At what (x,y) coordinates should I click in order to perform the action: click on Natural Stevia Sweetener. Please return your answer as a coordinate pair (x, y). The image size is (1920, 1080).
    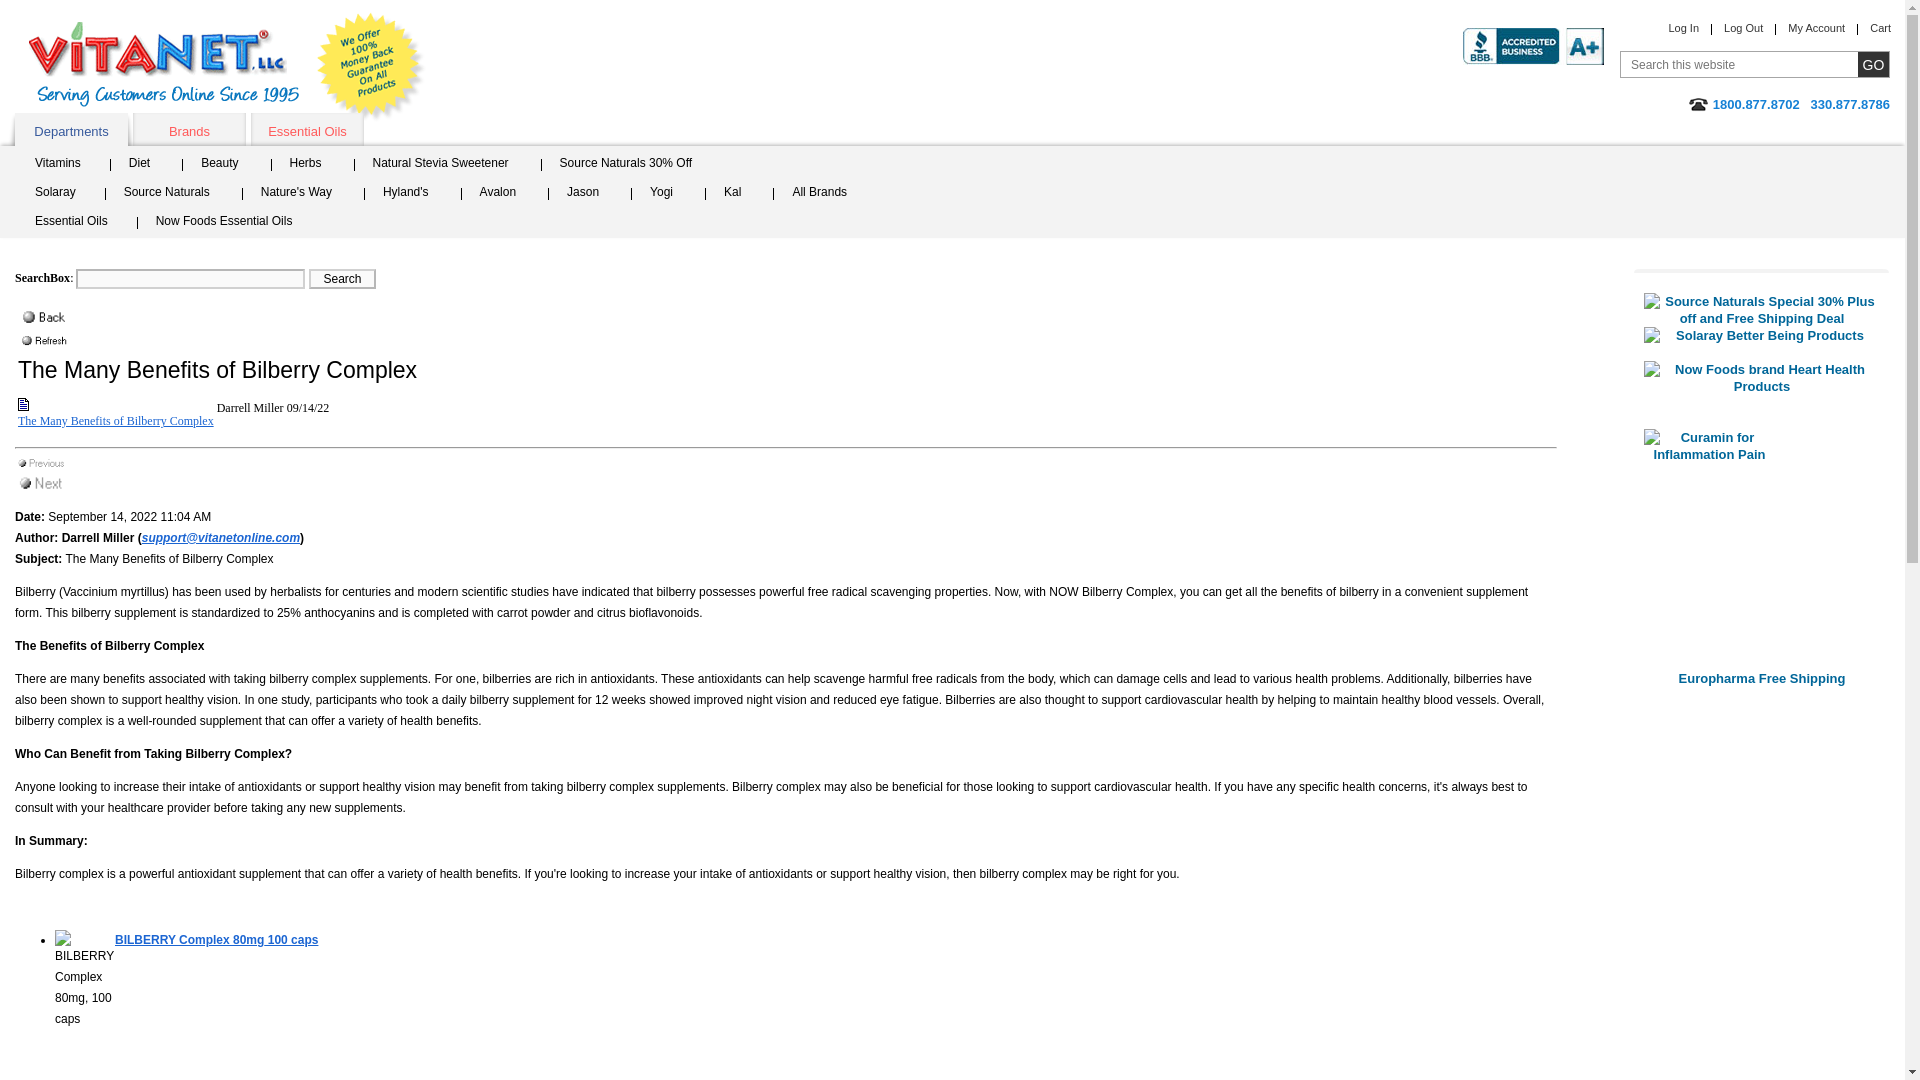
    Looking at the image, I should click on (447, 166).